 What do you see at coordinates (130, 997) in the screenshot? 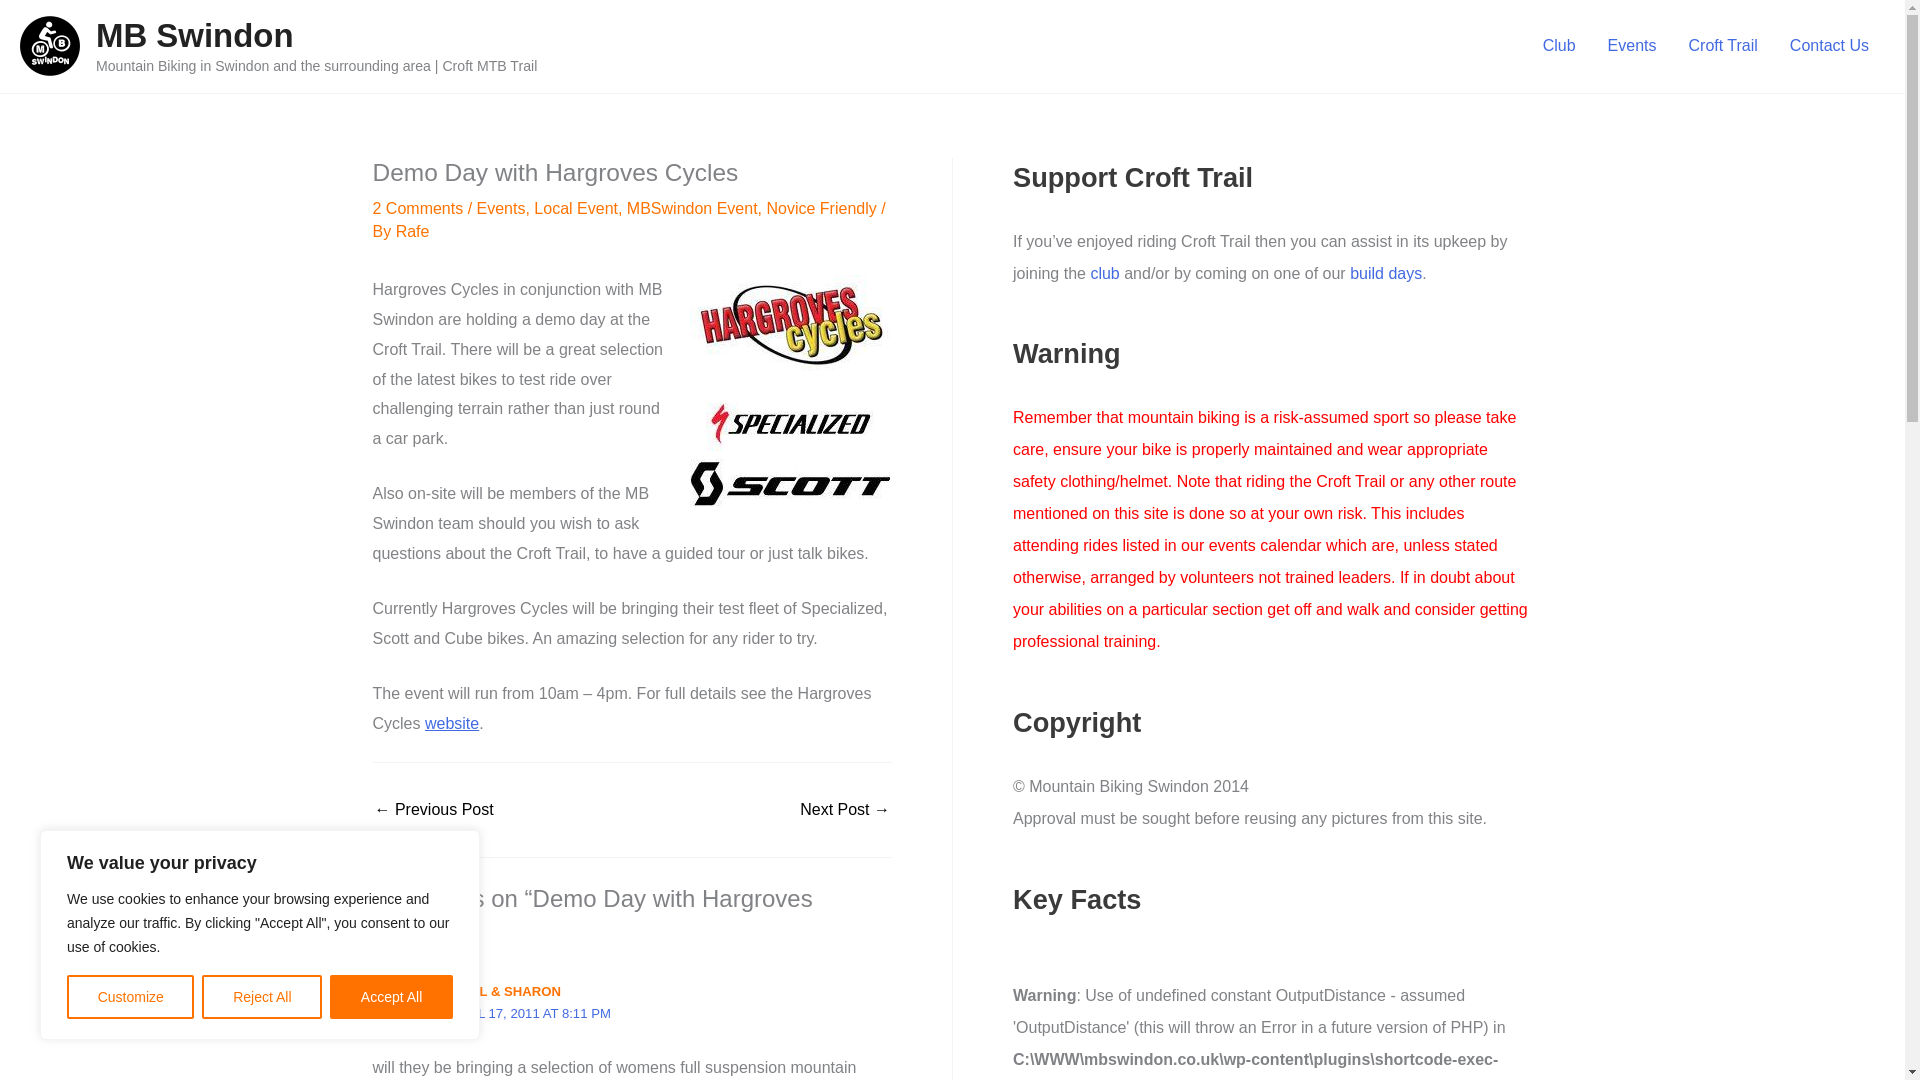
I see `Customize` at bounding box center [130, 997].